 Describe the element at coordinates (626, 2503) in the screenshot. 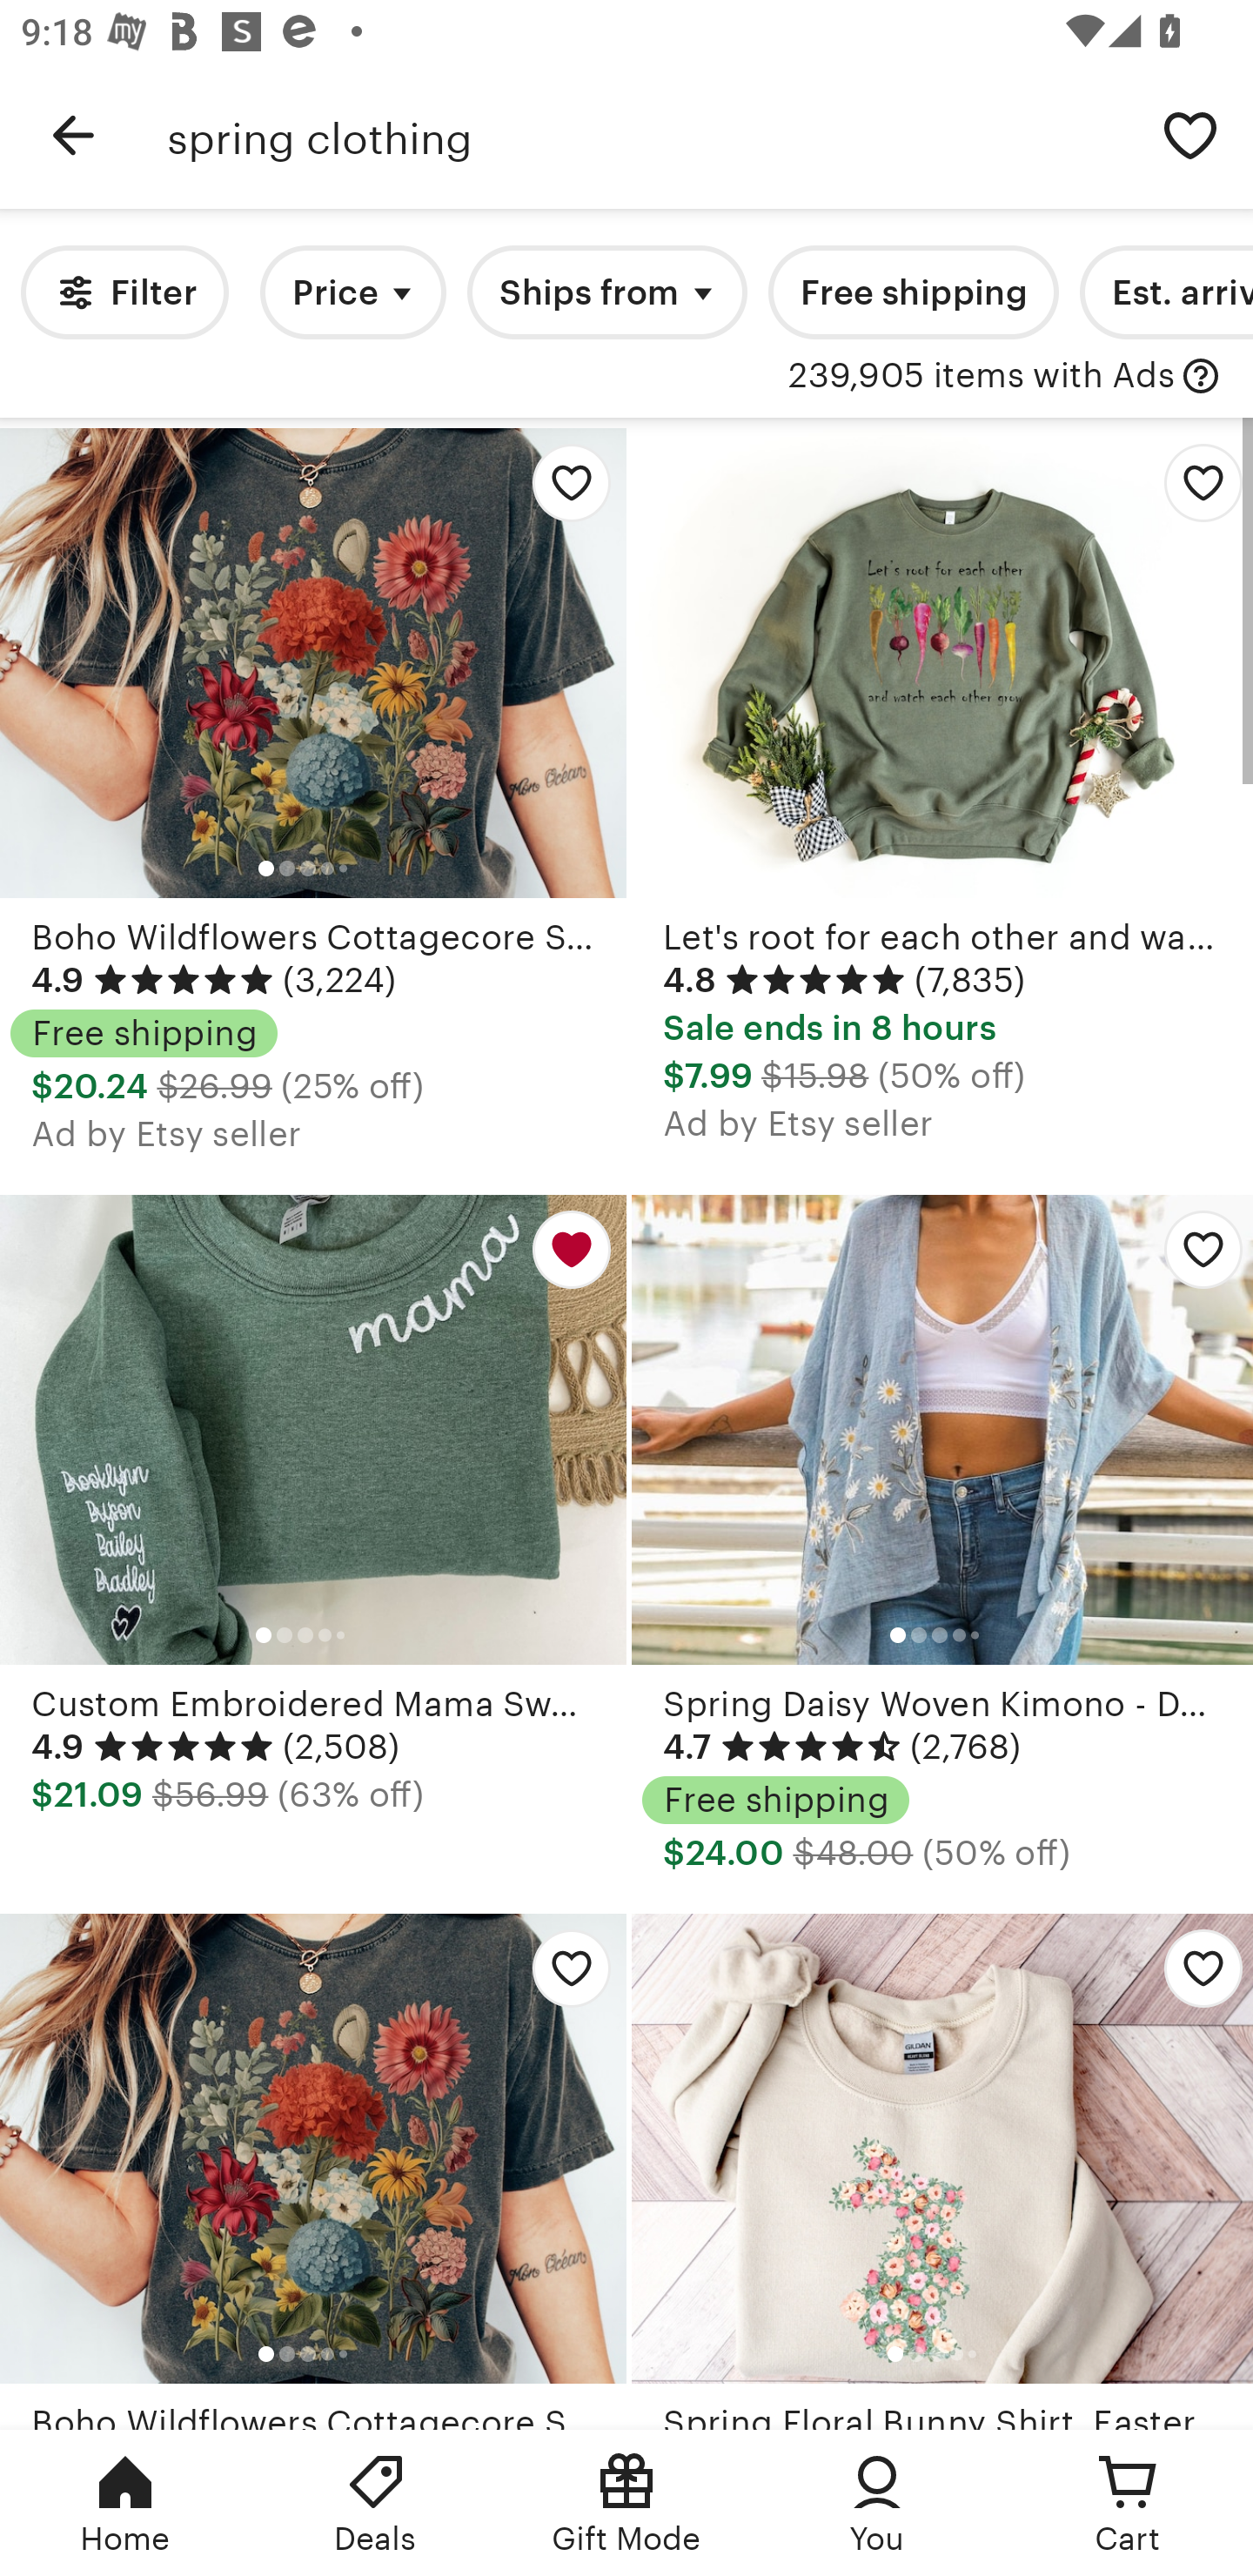

I see `Gift Mode` at that location.